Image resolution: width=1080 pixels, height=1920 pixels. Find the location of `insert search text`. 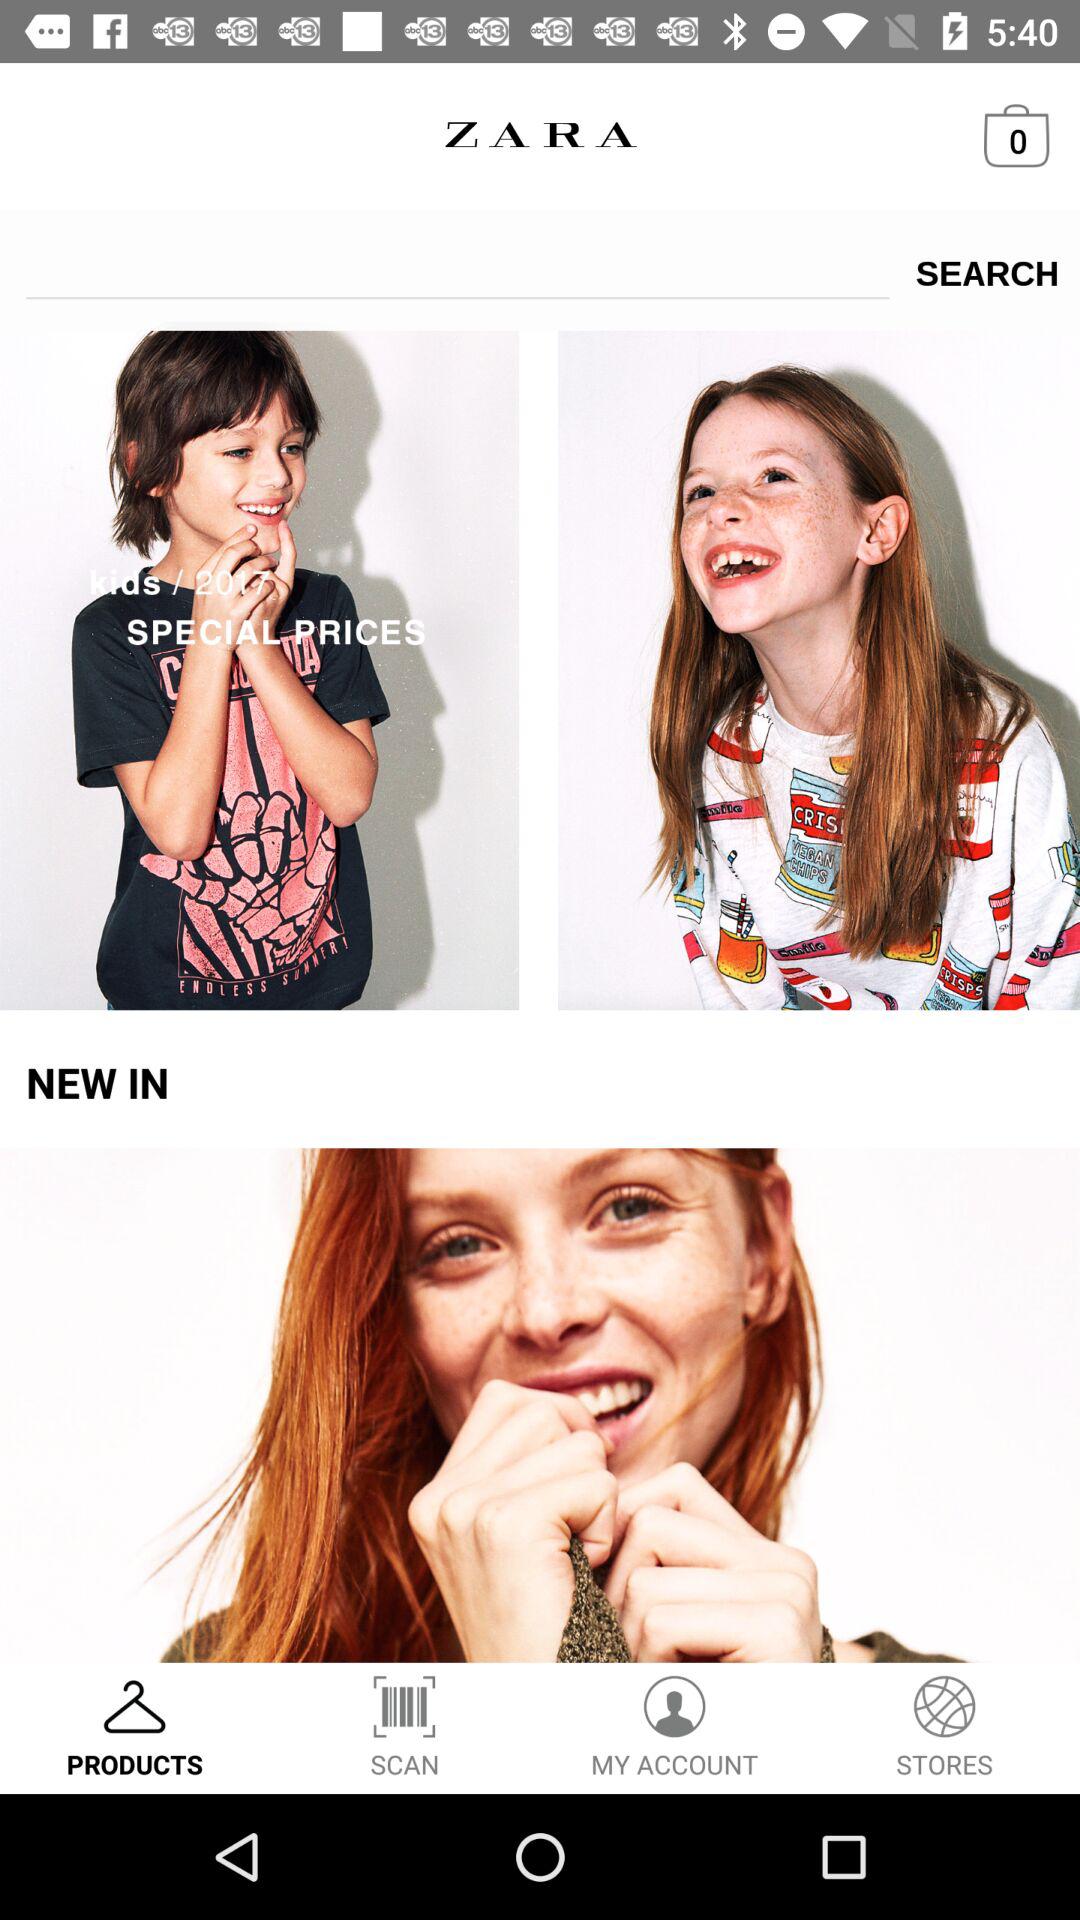

insert search text is located at coordinates (458, 266).